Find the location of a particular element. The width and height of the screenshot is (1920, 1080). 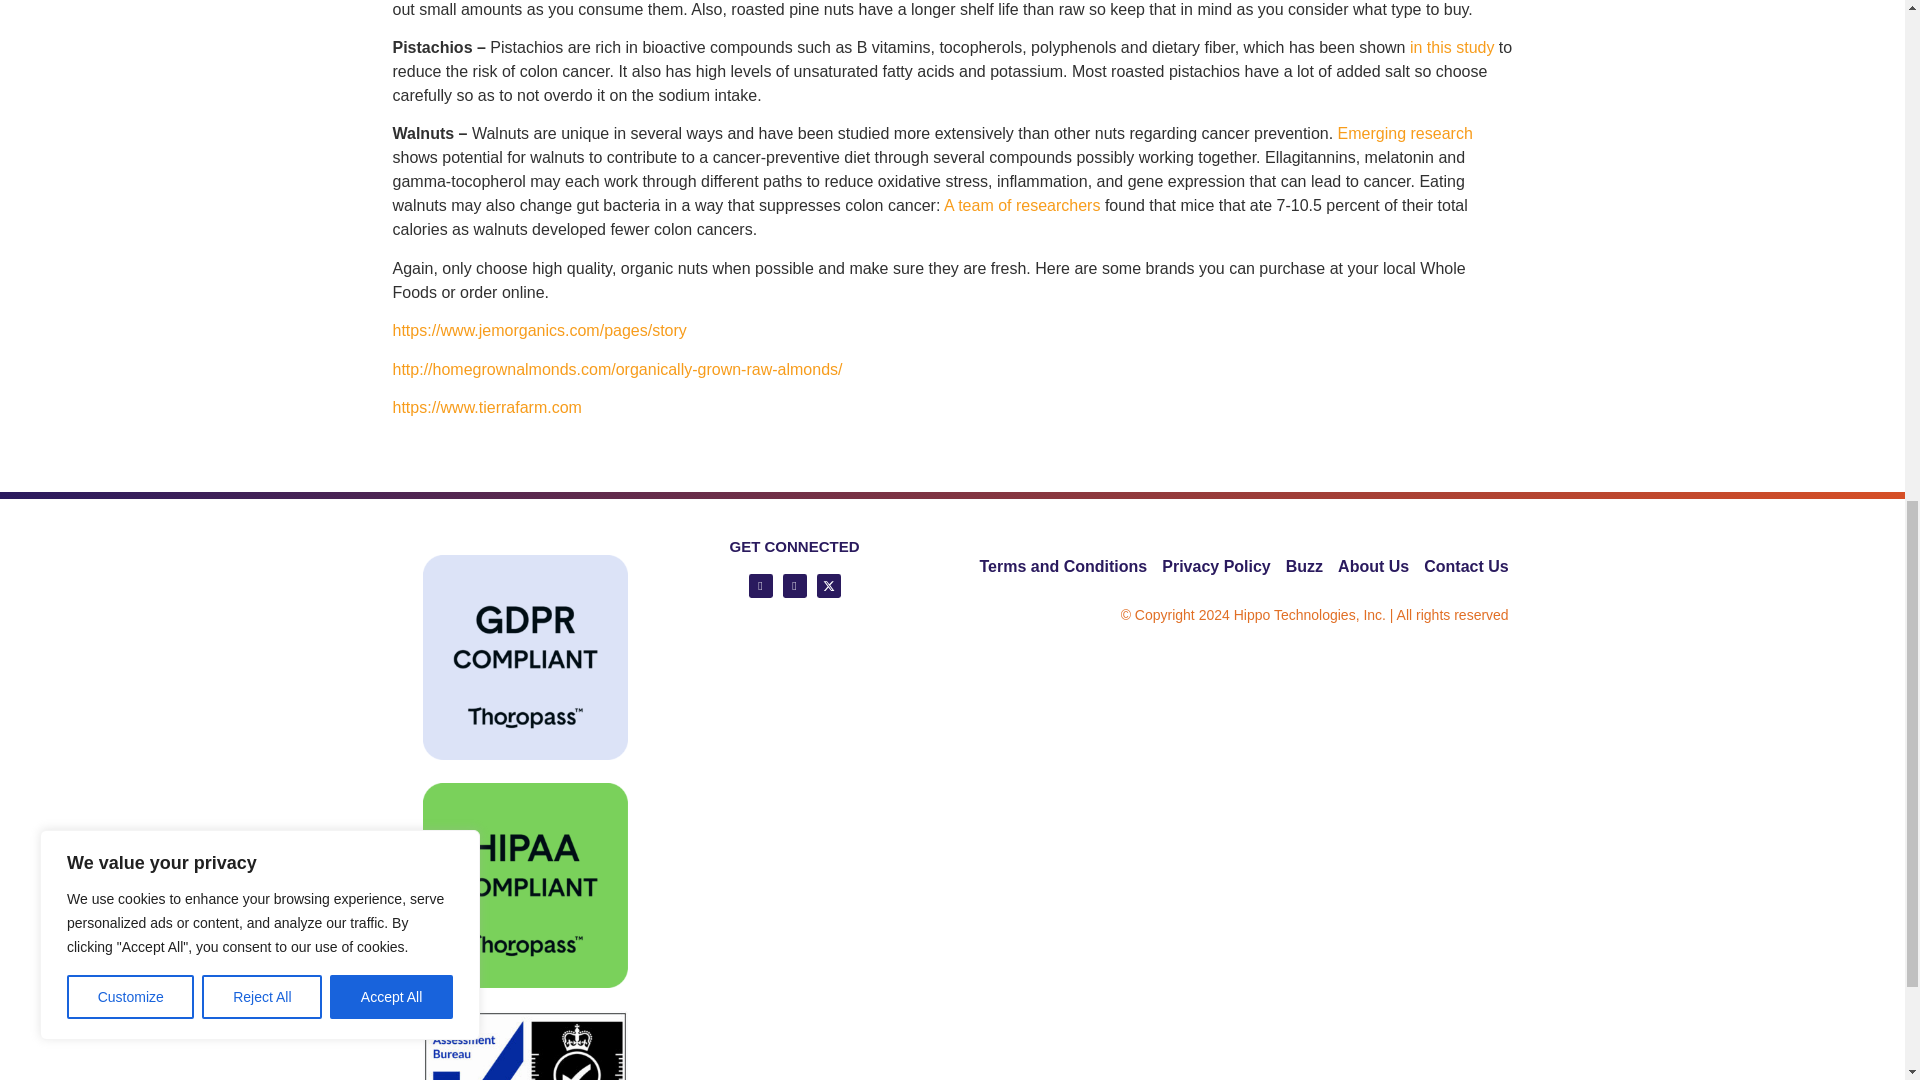

Emerging research is located at coordinates (1405, 133).